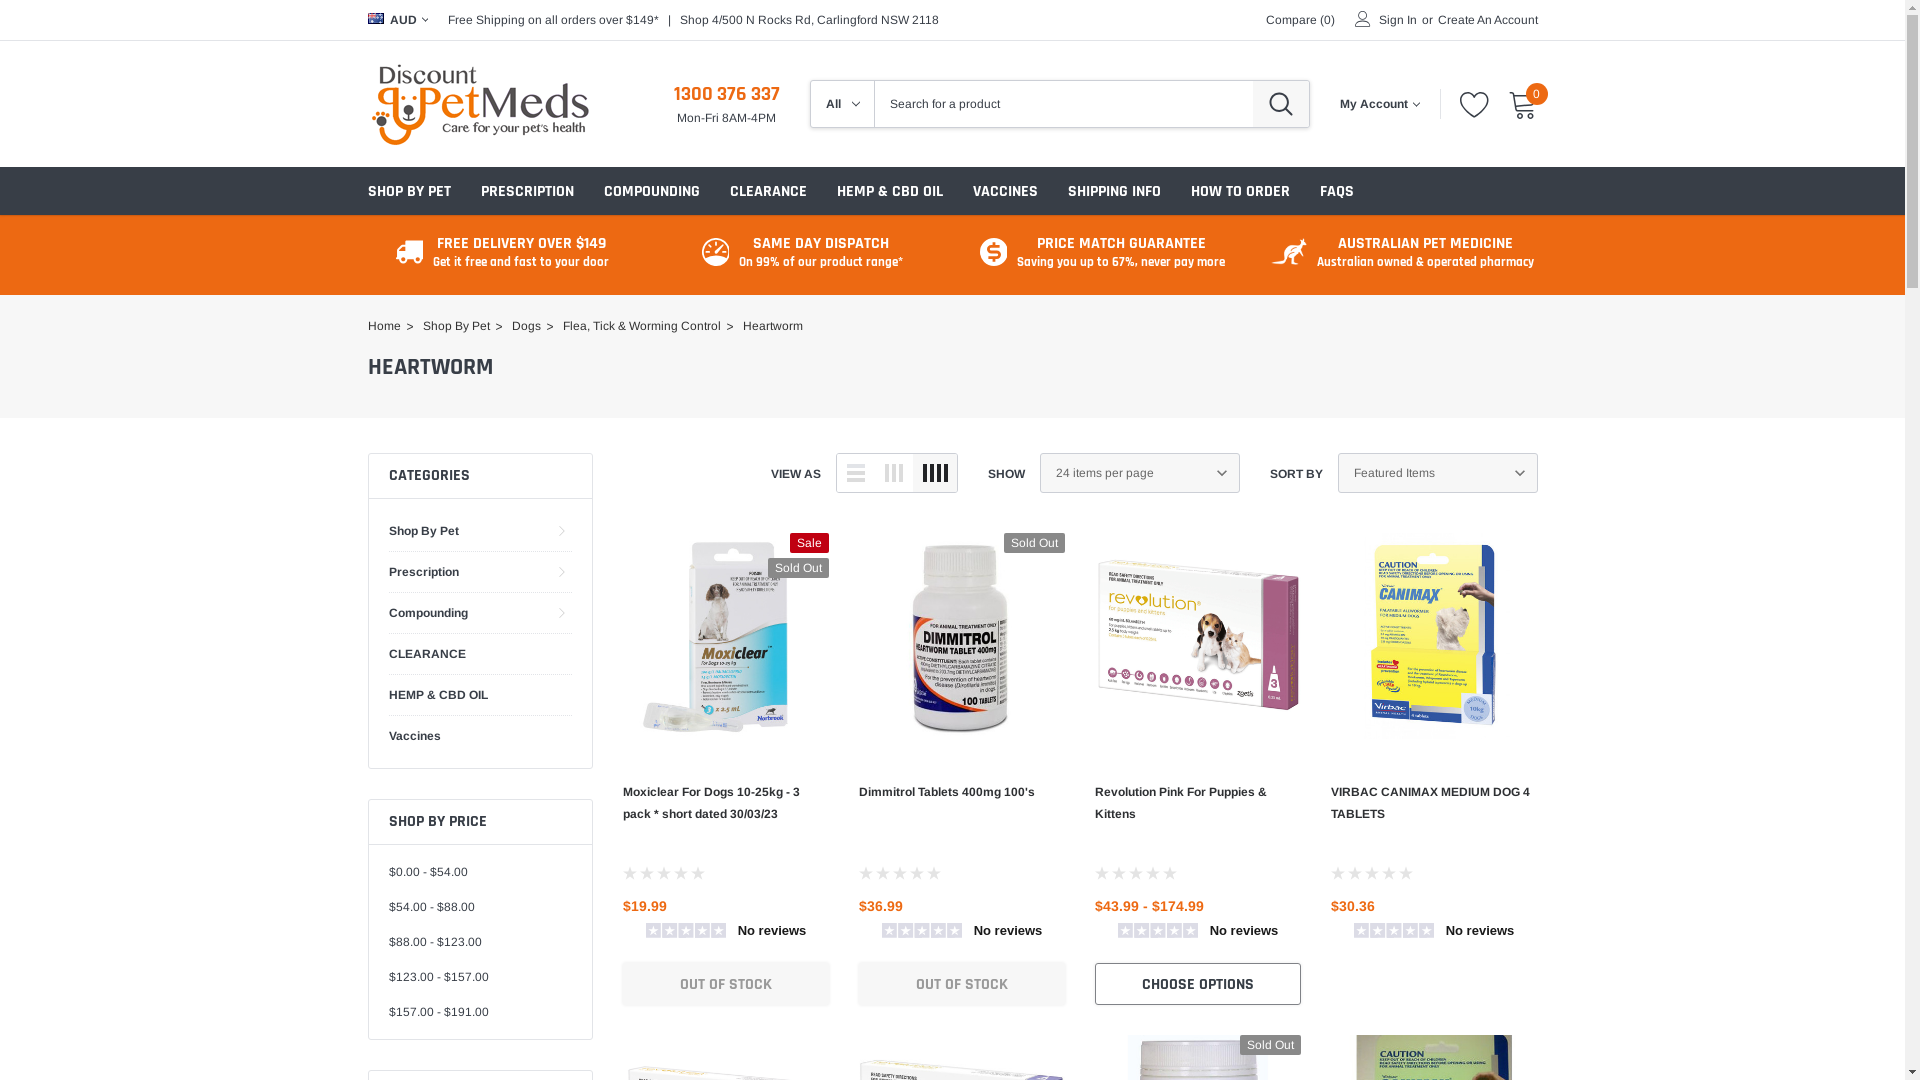 Image resolution: width=1920 pixels, height=1080 pixels. I want to click on $157.00 - $191.00, so click(438, 1012).